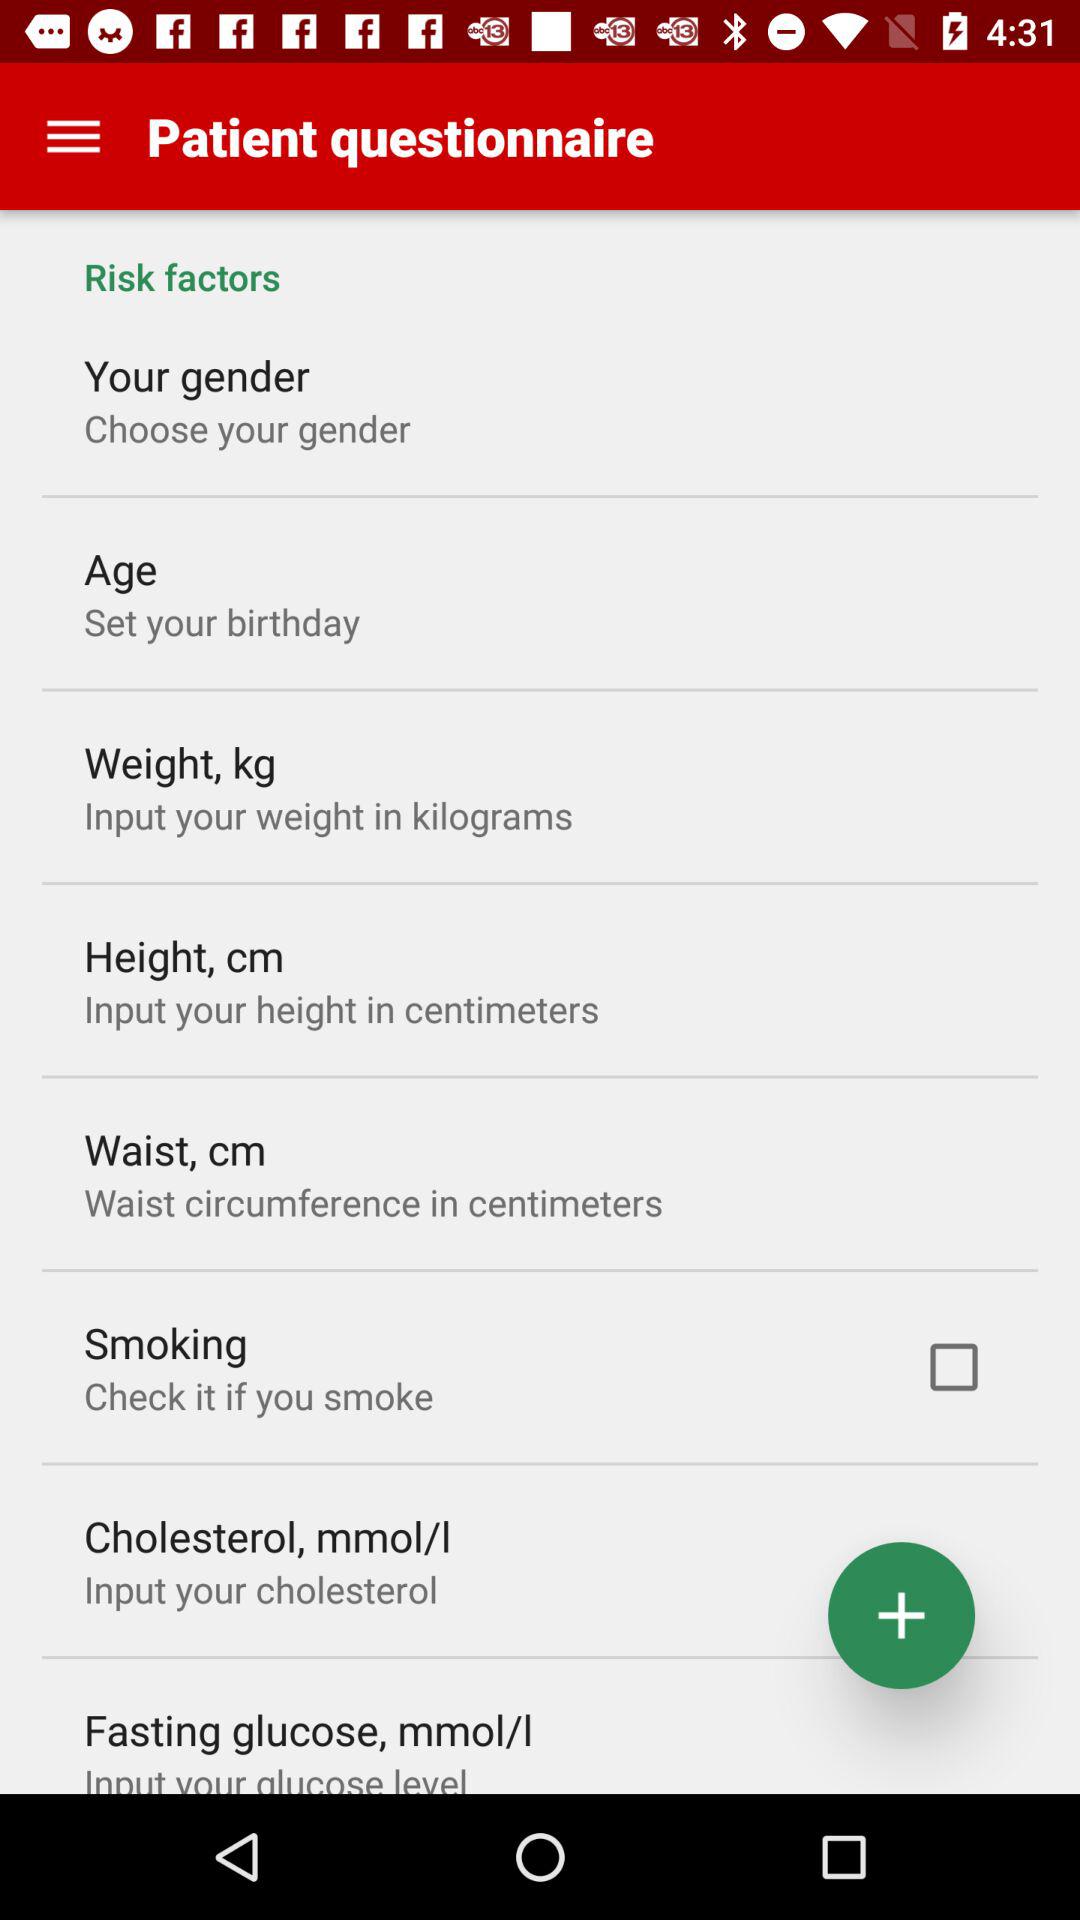  I want to click on click smoking item, so click(166, 1342).